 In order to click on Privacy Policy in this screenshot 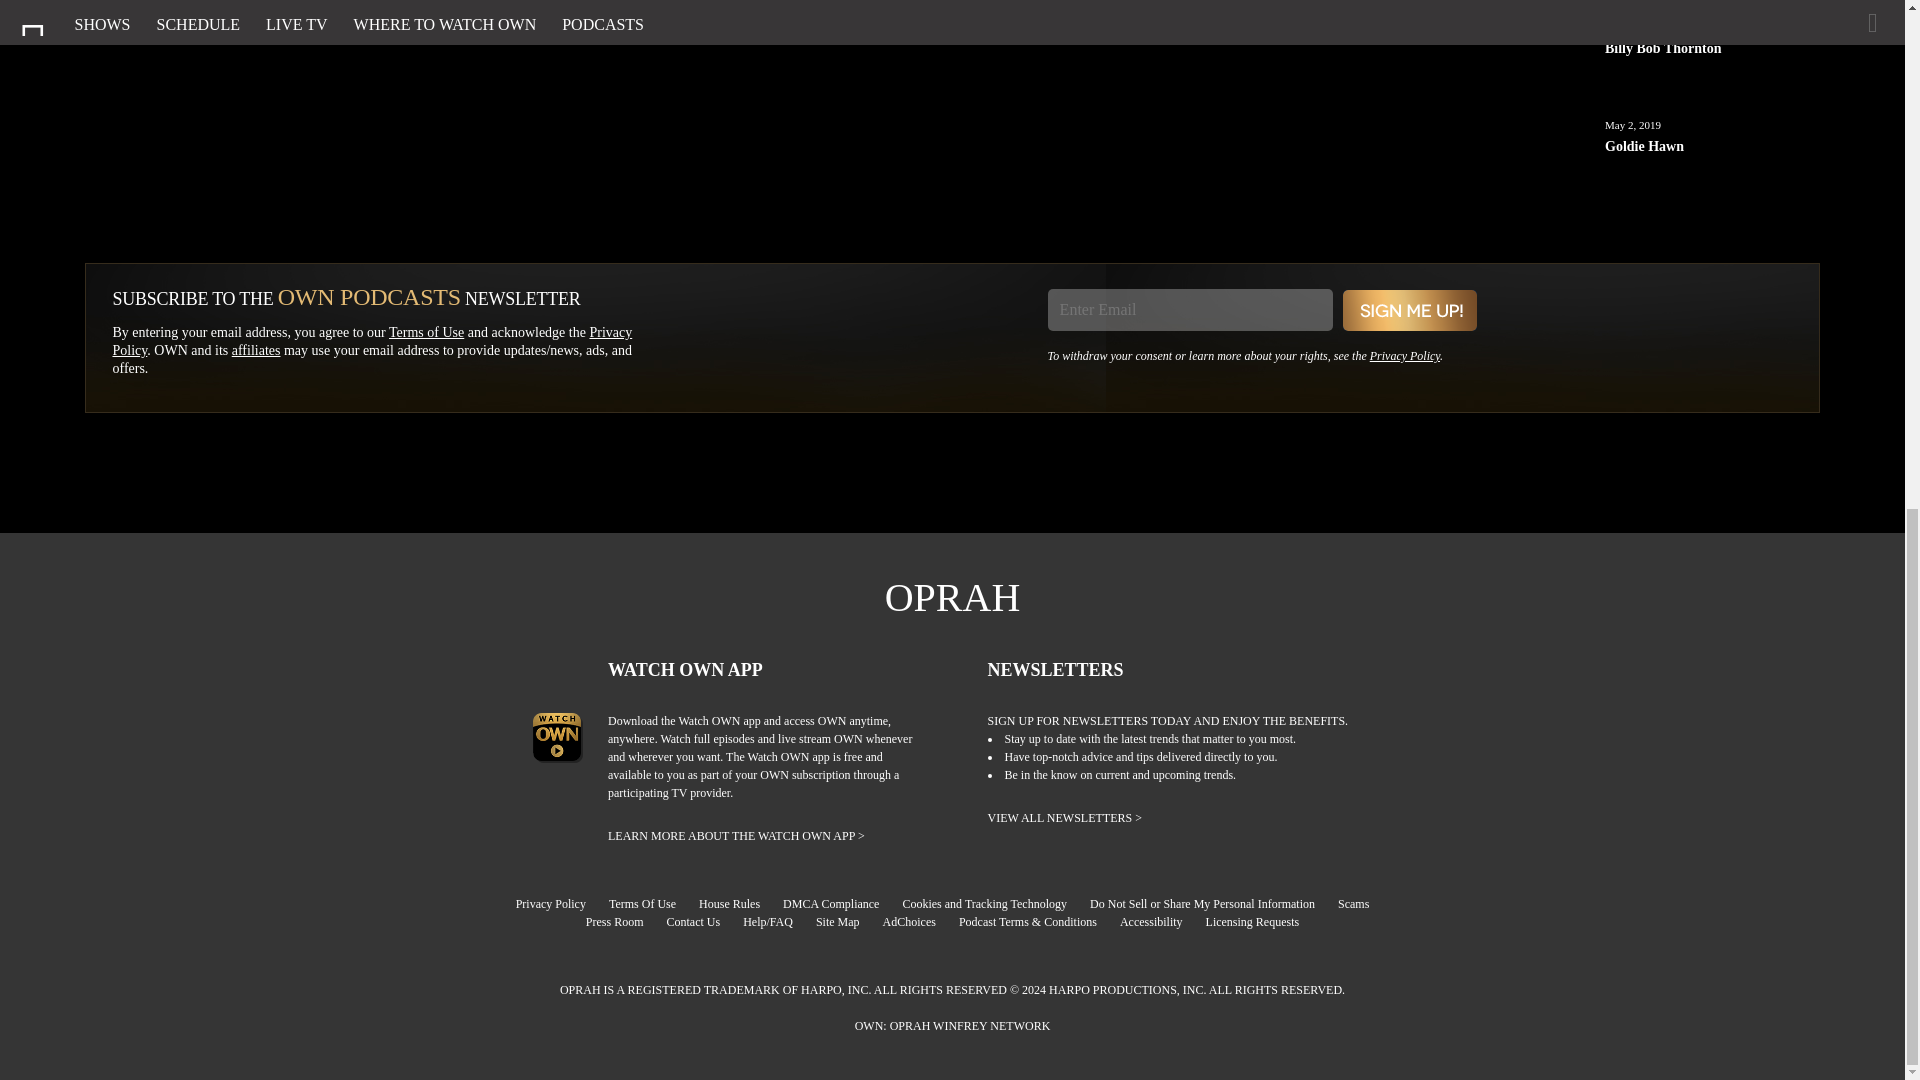, I will do `click(371, 341)`.